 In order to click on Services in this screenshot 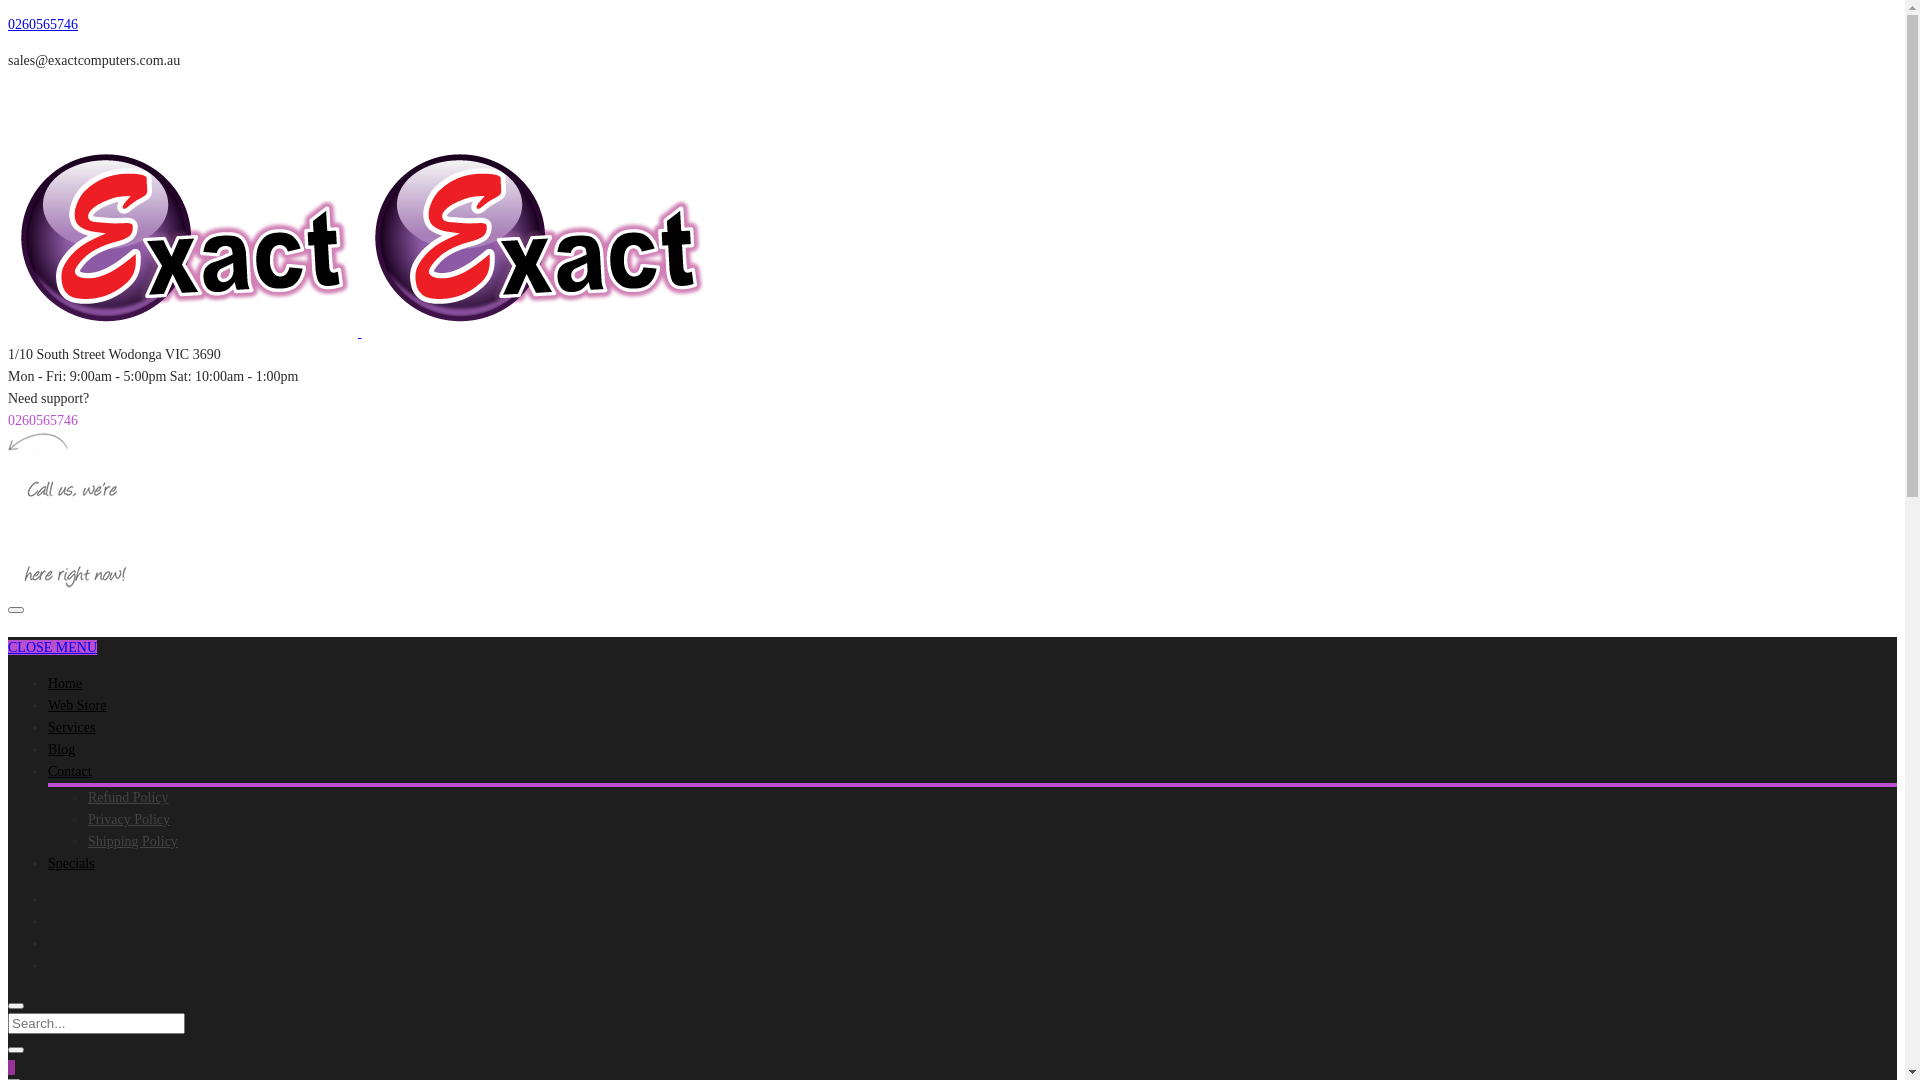, I will do `click(72, 728)`.